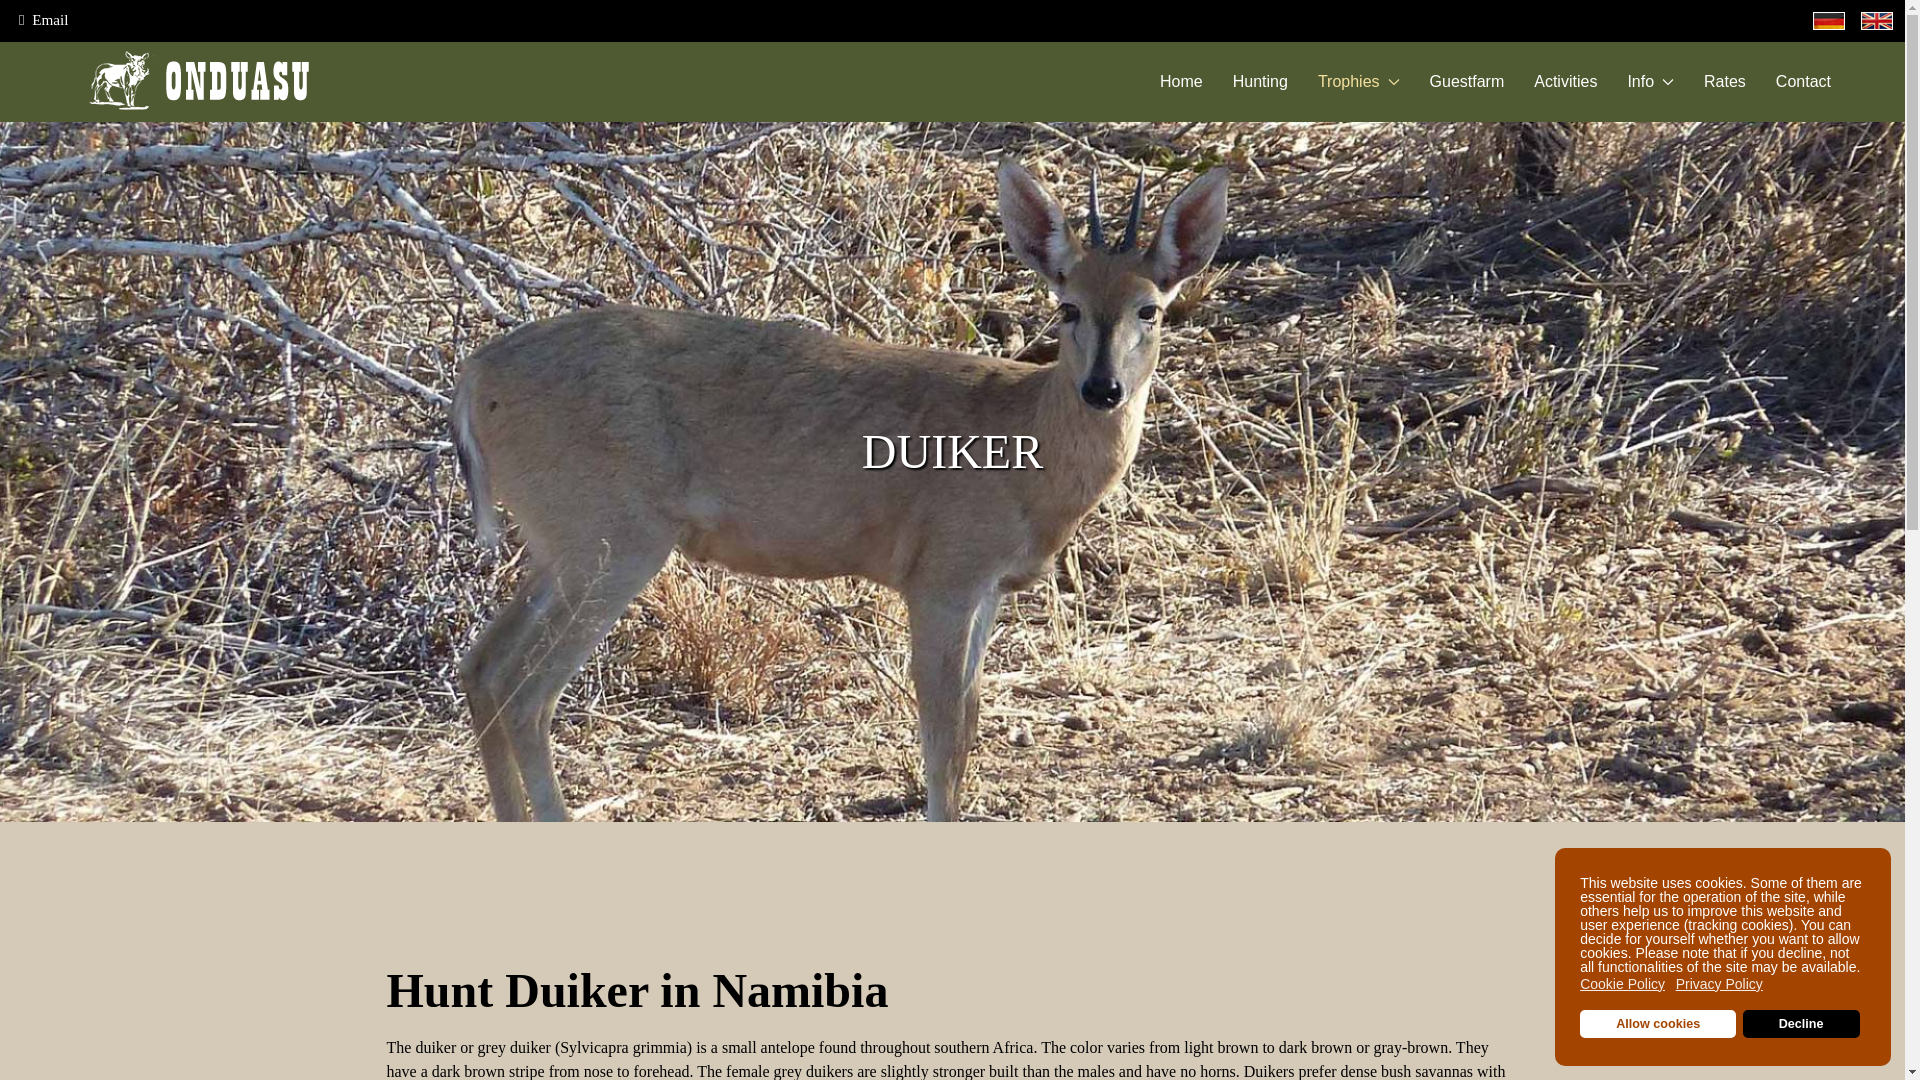  What do you see at coordinates (1468, 82) in the screenshot?
I see `Guestfarm` at bounding box center [1468, 82].